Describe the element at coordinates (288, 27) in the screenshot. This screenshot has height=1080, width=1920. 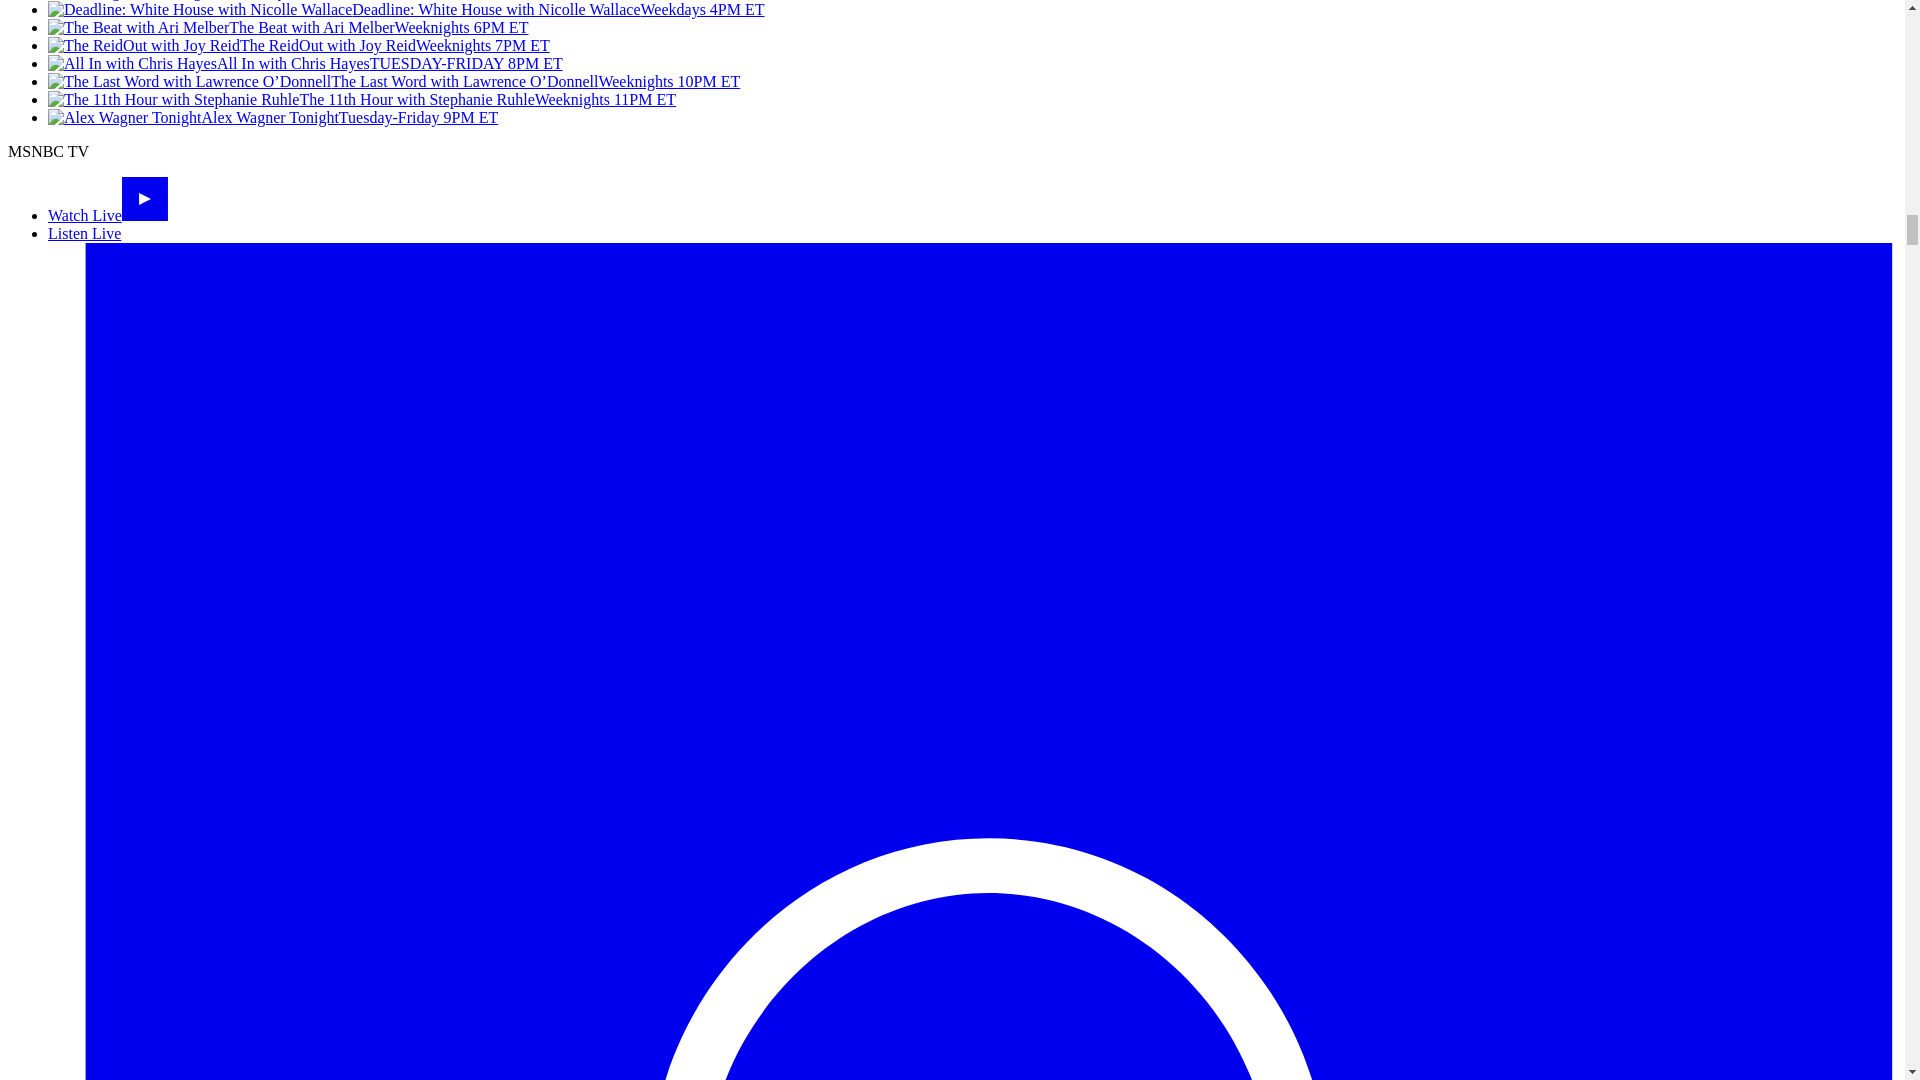
I see `The Beat with Ari MelberWeeknights 6PM ET` at that location.